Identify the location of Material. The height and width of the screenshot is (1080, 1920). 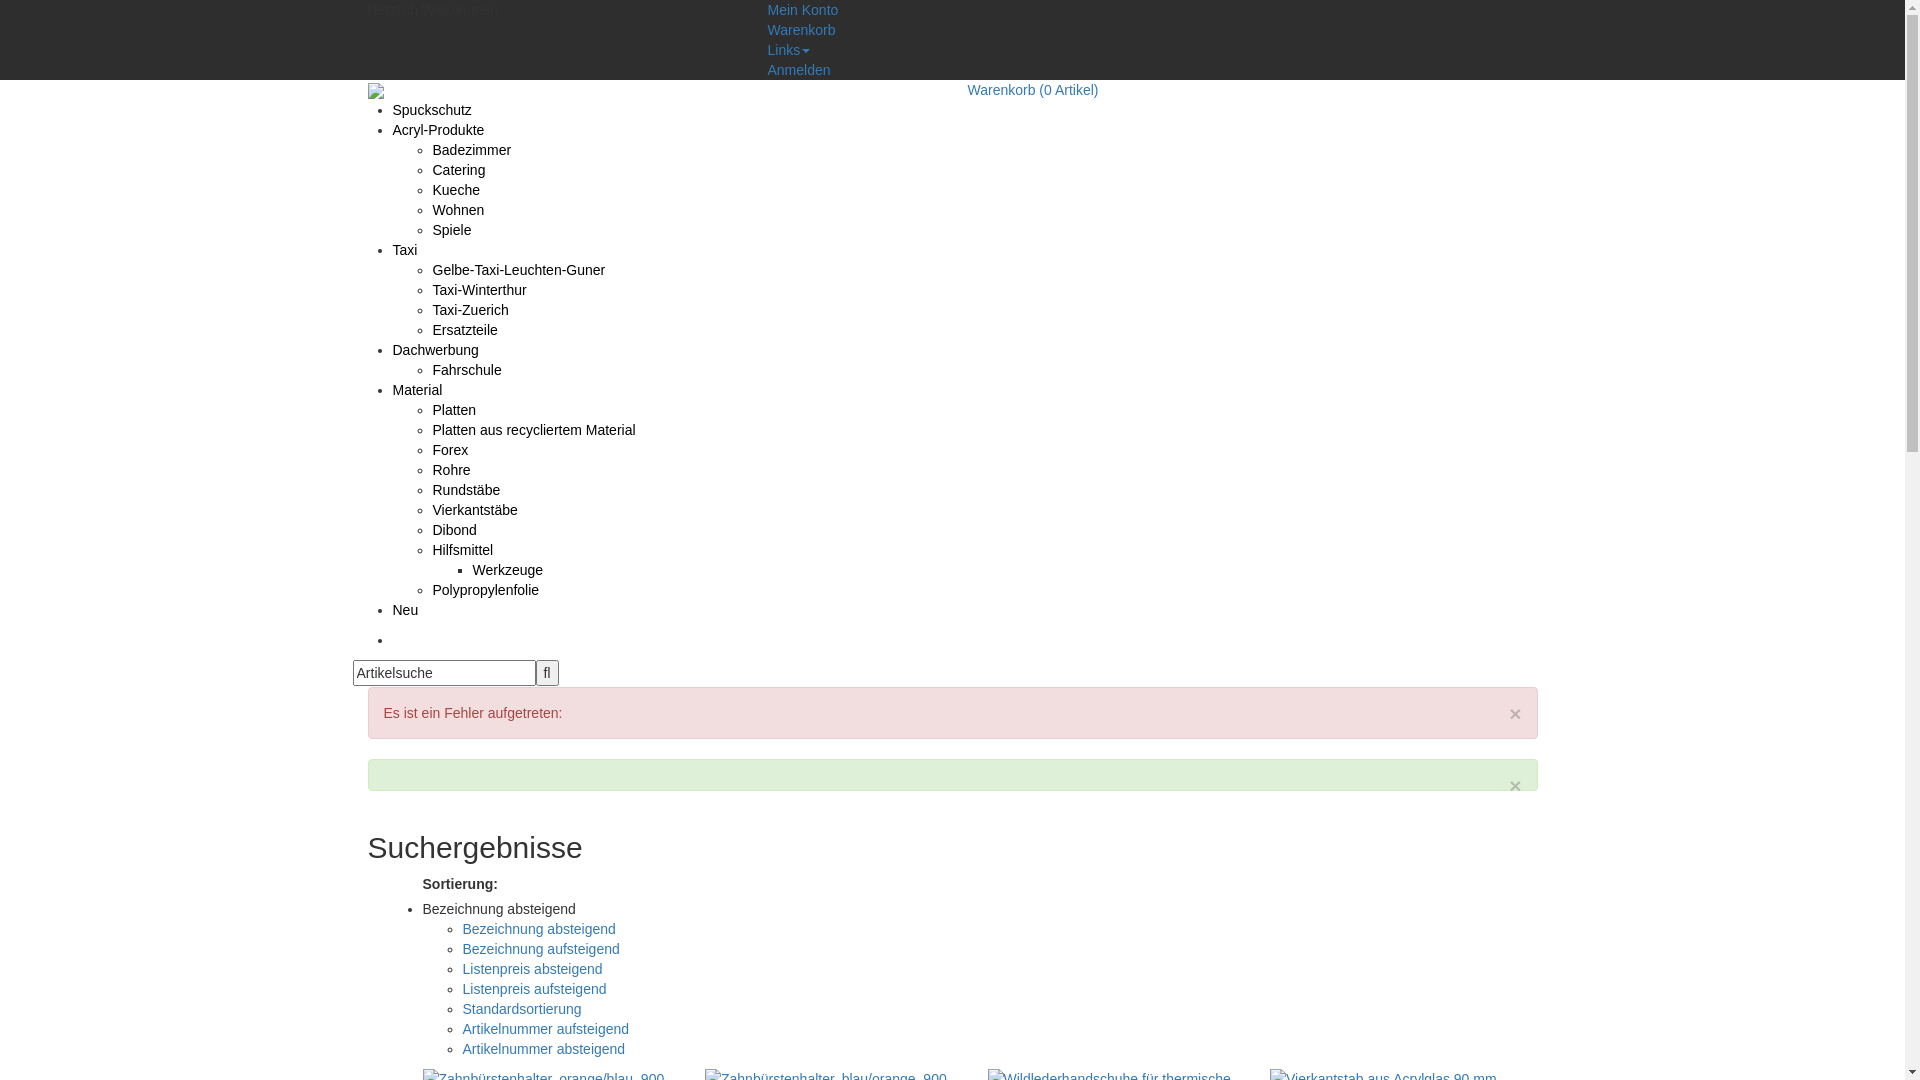
(417, 390).